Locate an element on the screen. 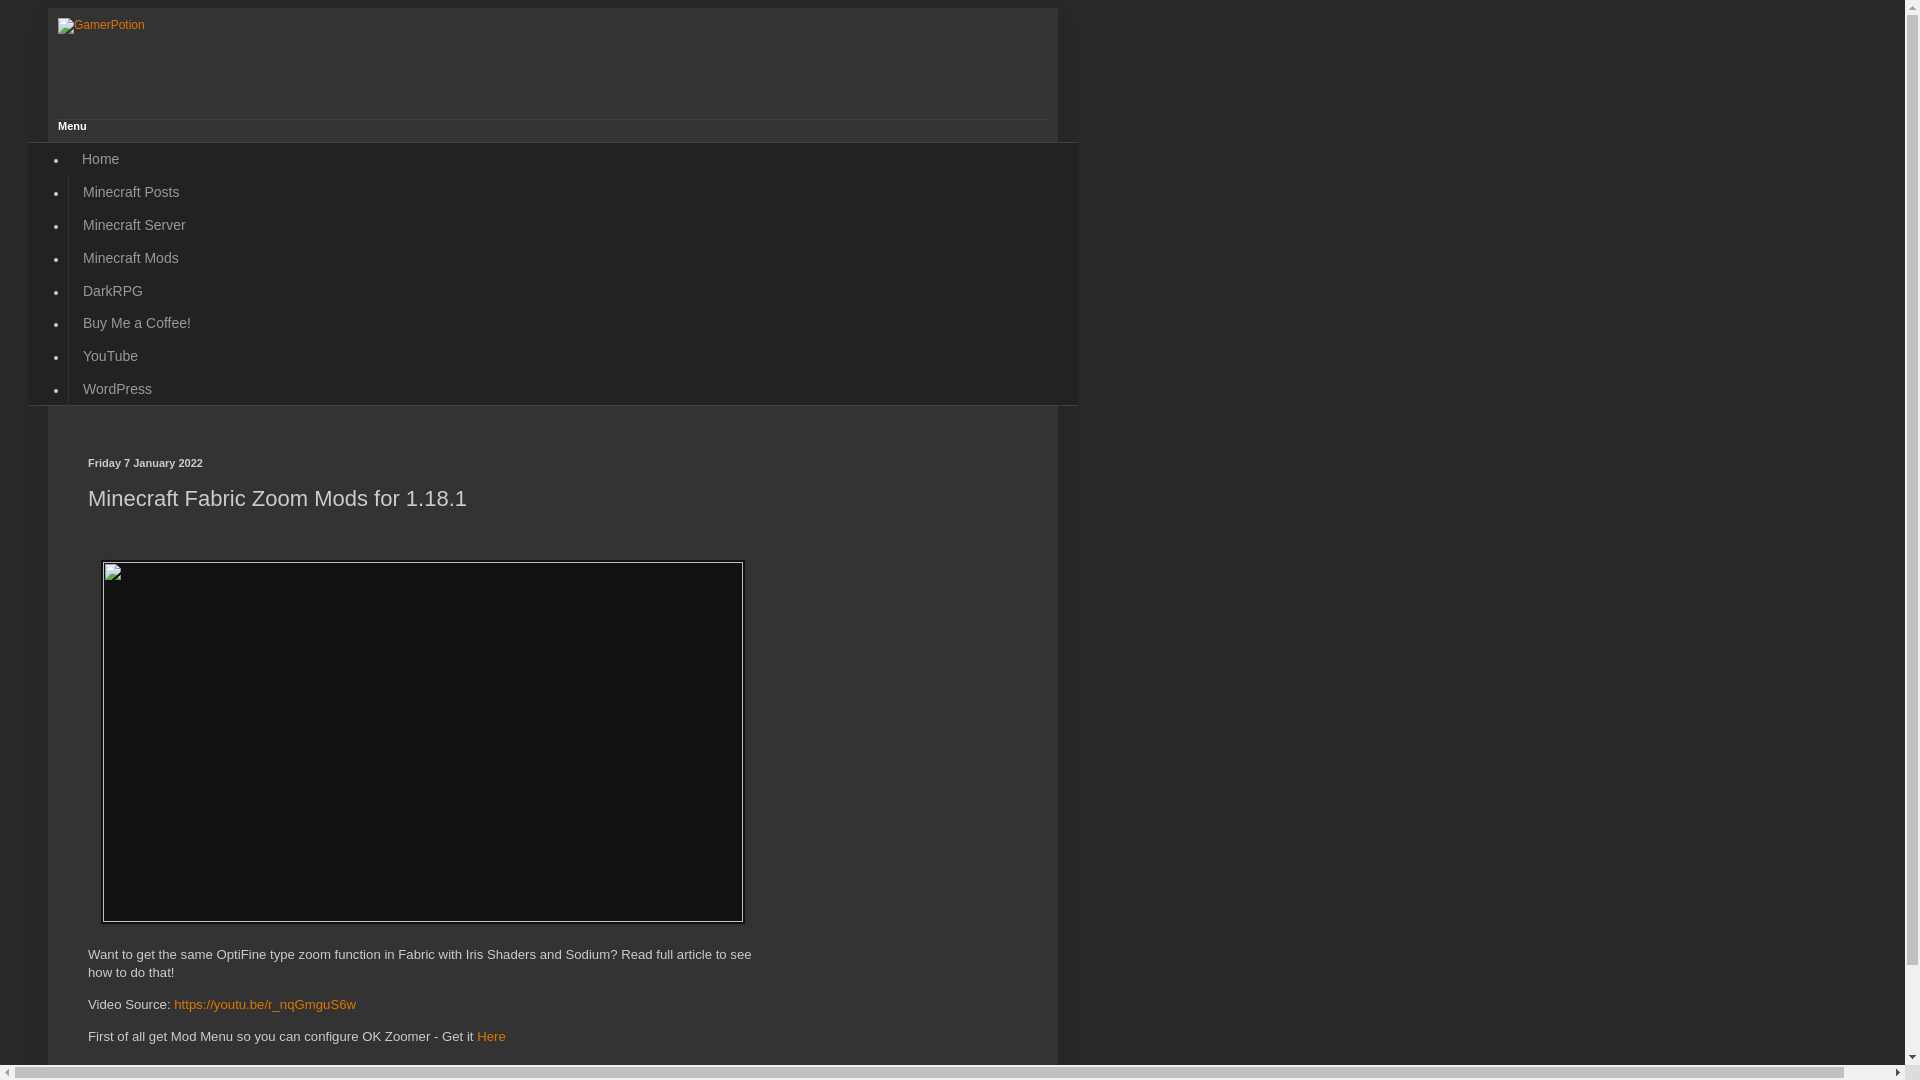 This screenshot has height=1080, width=1920. YouTube is located at coordinates (109, 356).